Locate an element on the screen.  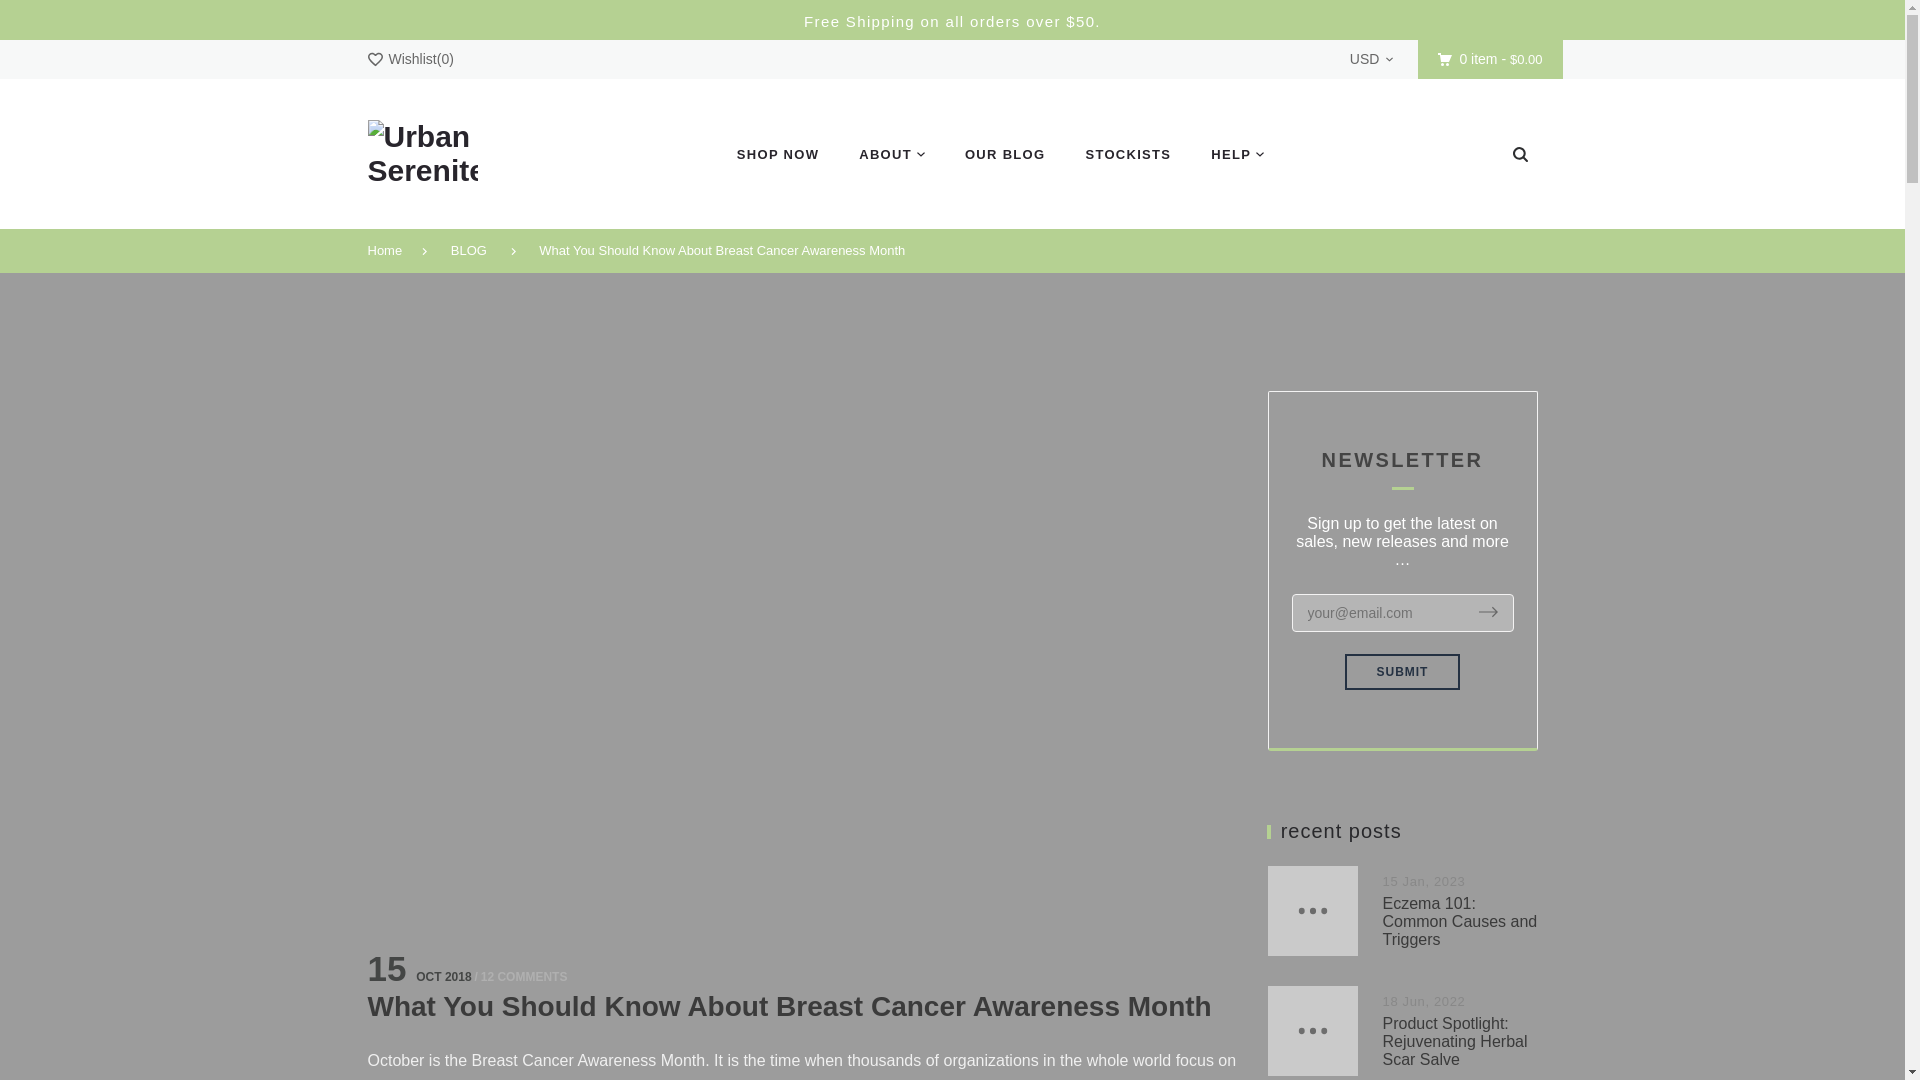
HELP is located at coordinates (1226, 154).